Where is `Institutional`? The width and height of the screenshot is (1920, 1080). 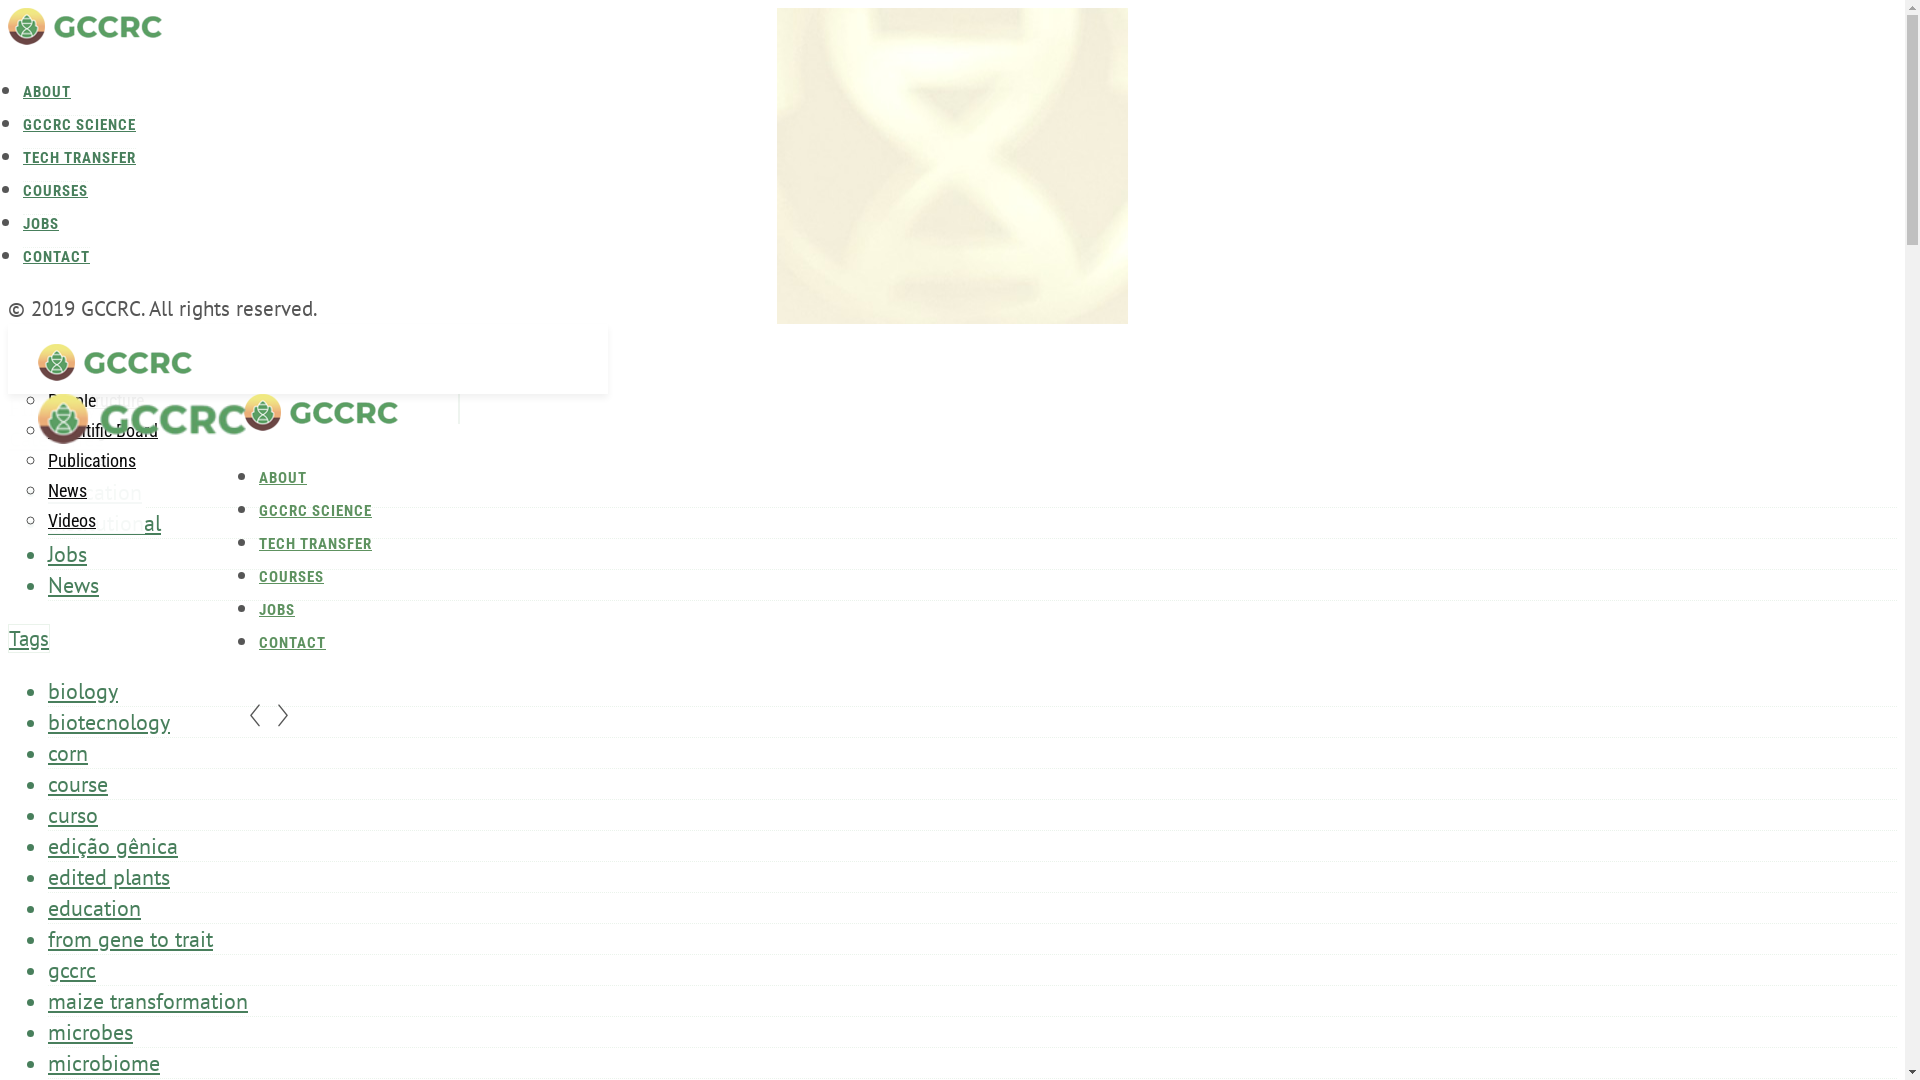
Institutional is located at coordinates (104, 522).